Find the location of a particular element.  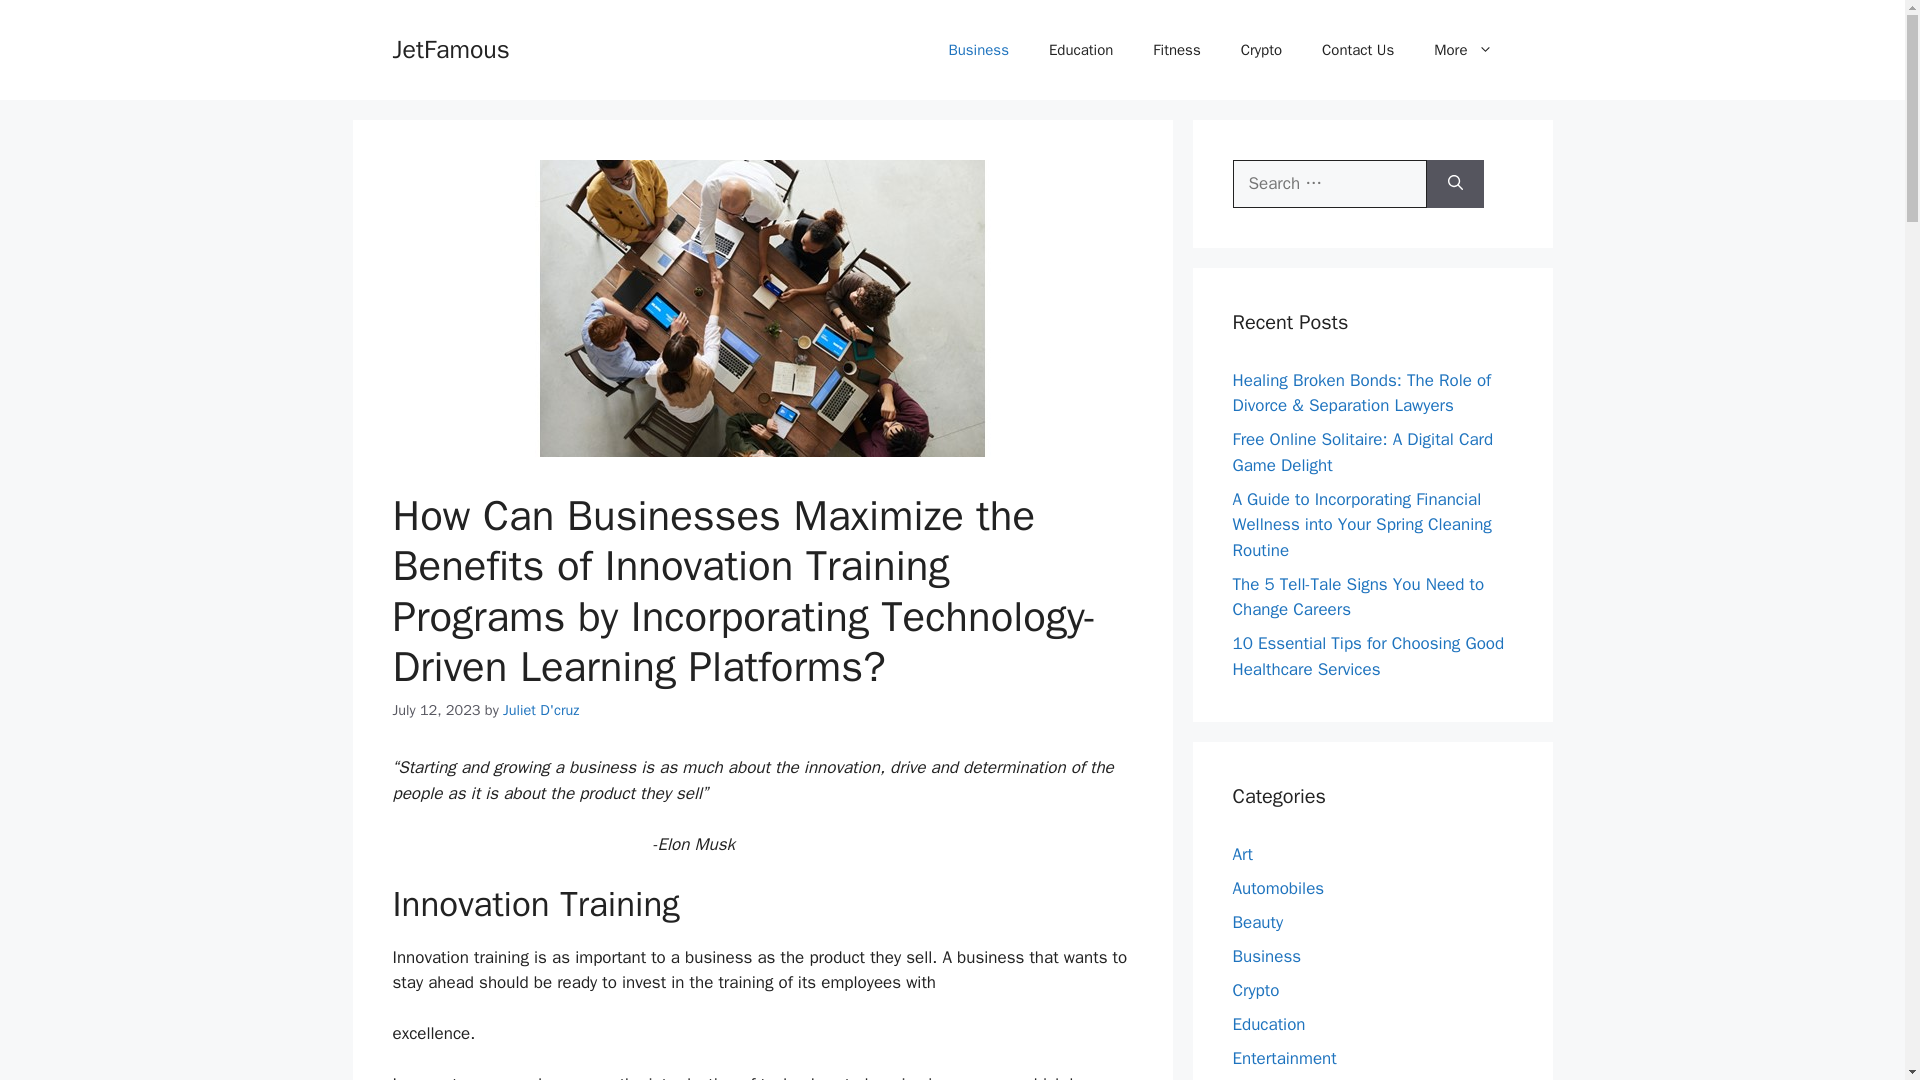

The 5 Tell-Tale Signs You Need to Change Careers is located at coordinates (1358, 597).